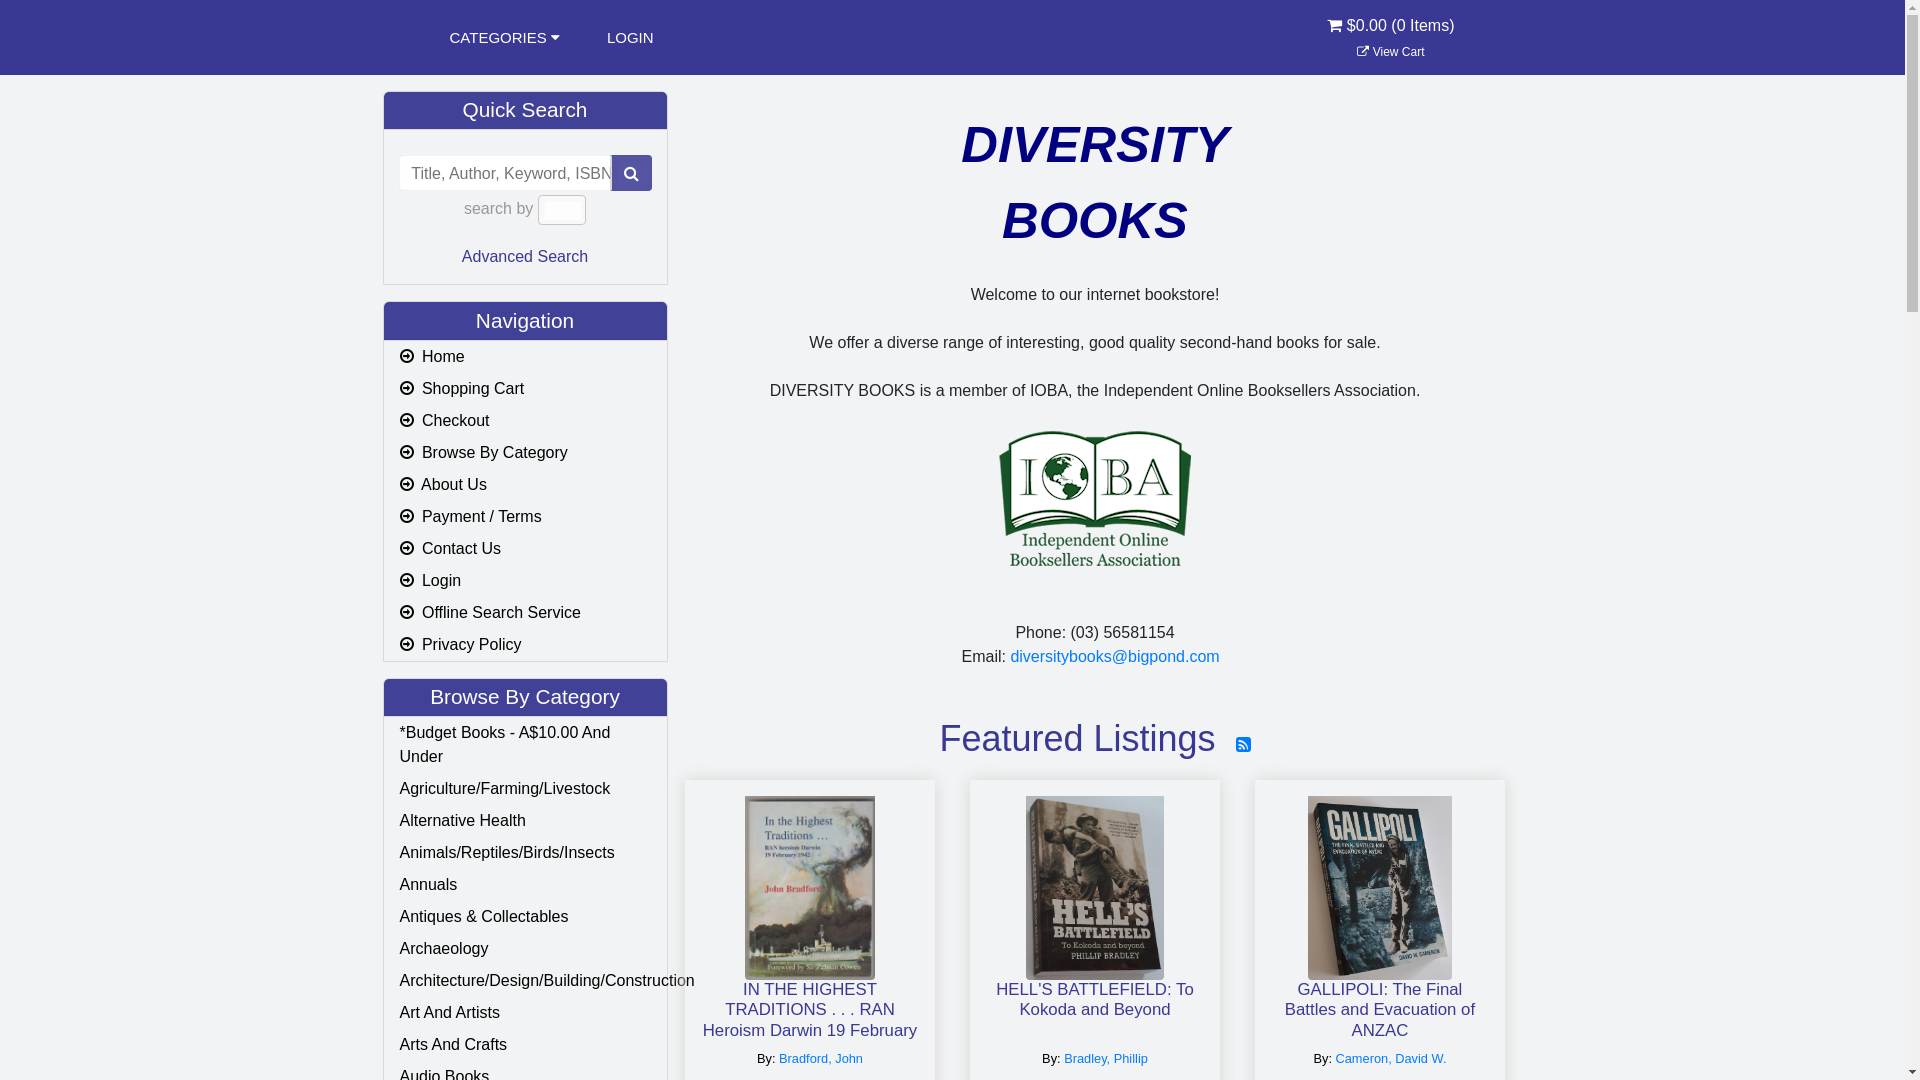  What do you see at coordinates (1390, 38) in the screenshot?
I see `$0.00 (0 Items)` at bounding box center [1390, 38].